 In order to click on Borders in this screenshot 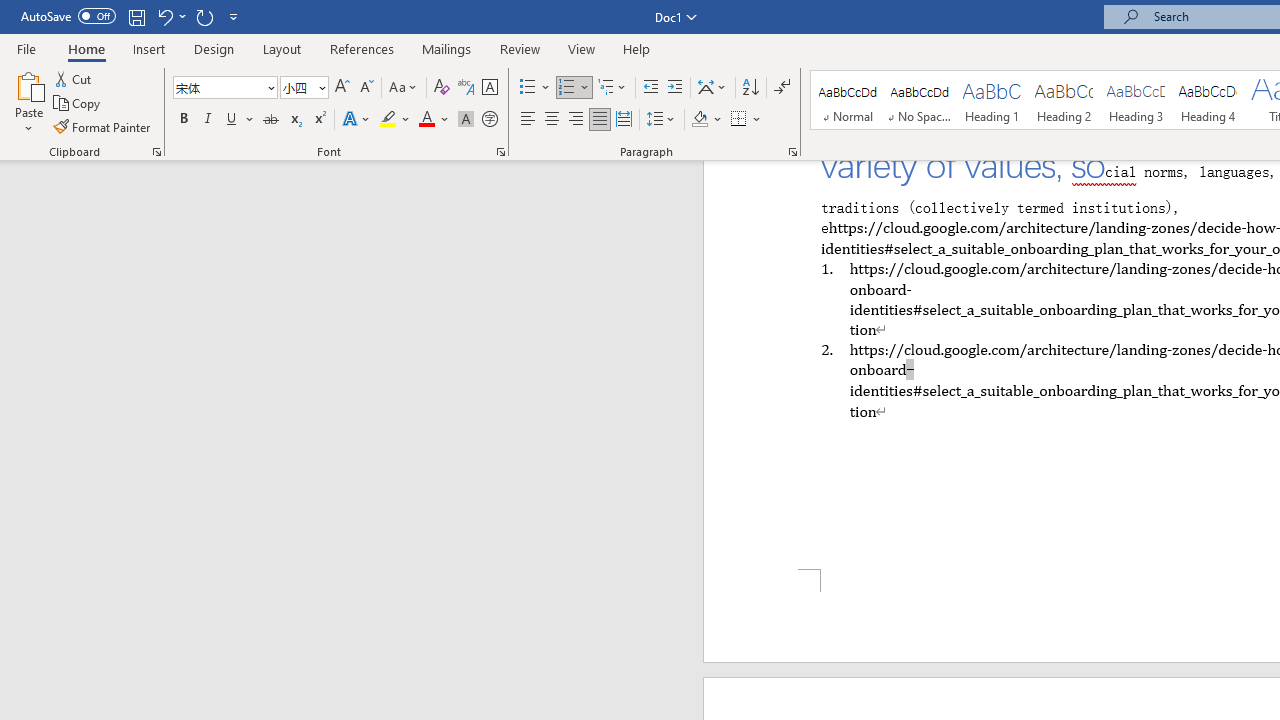, I will do `click(739, 120)`.